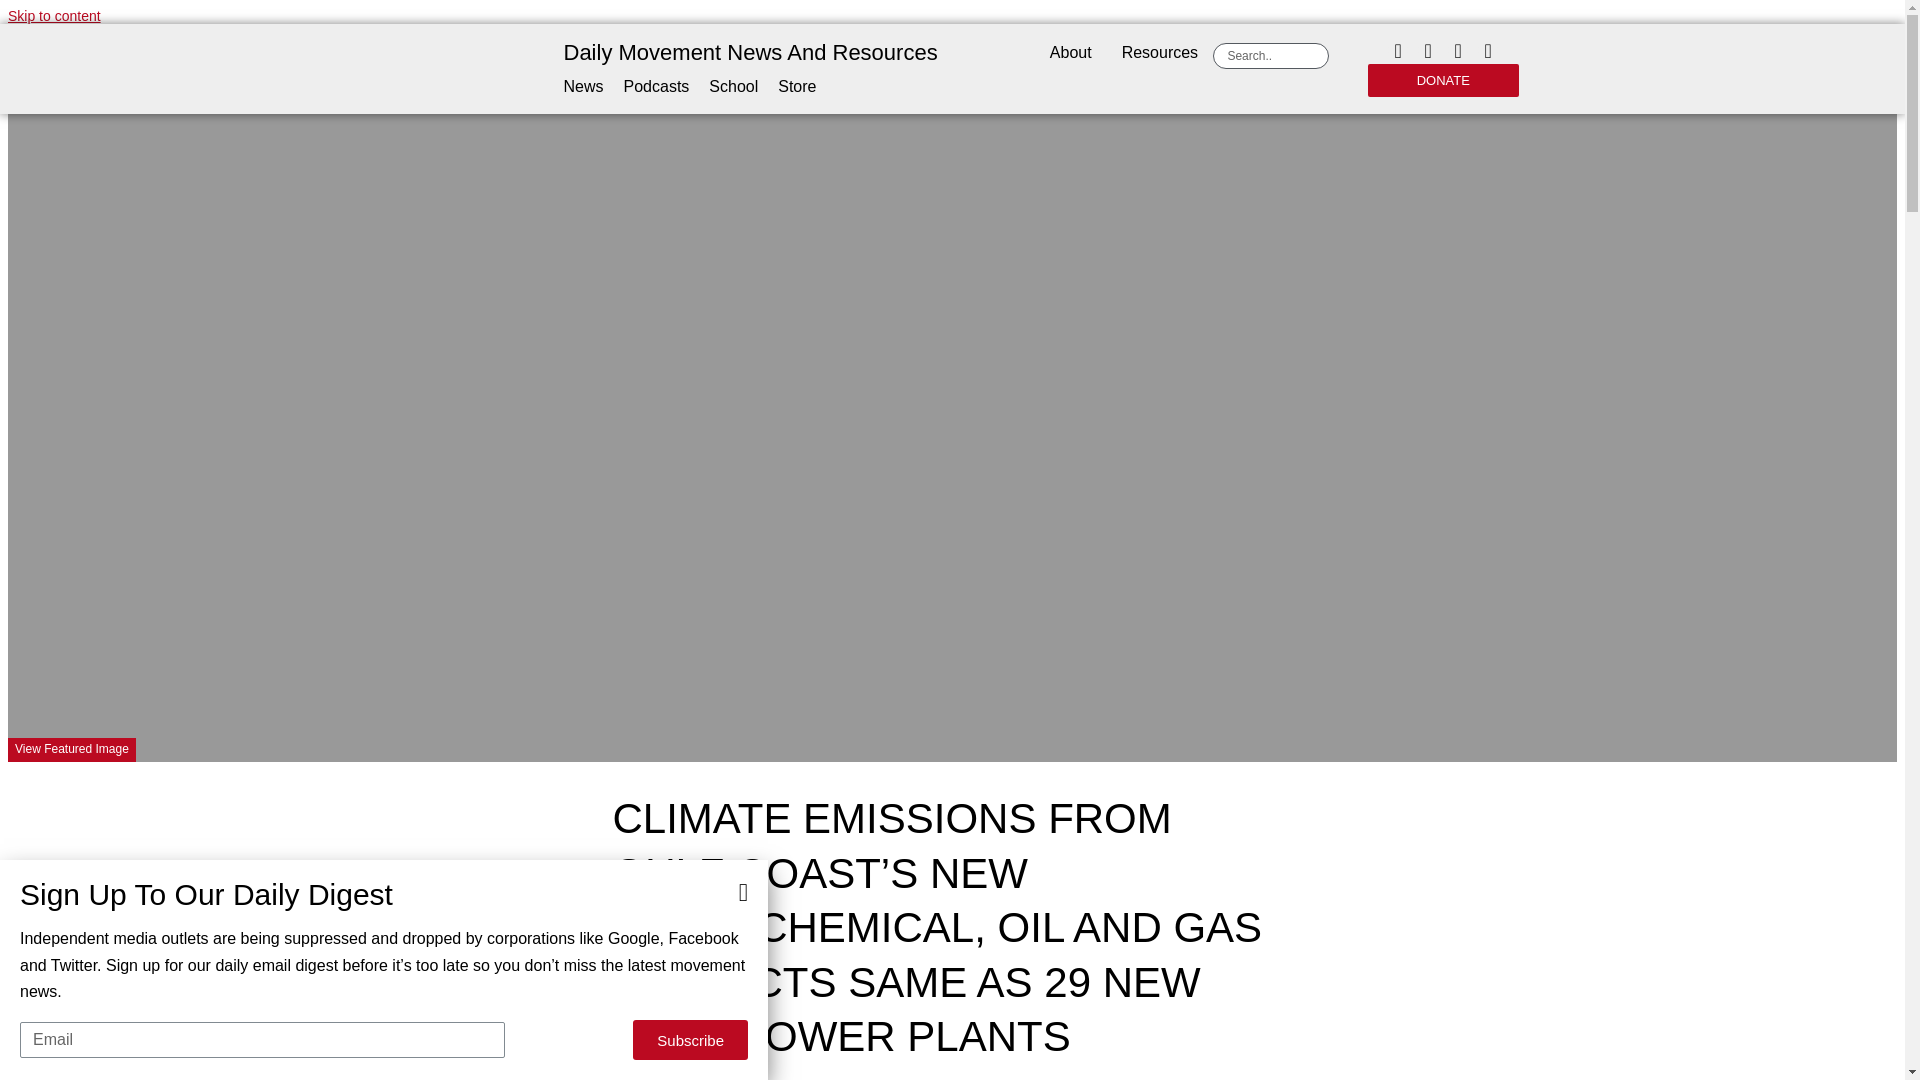  What do you see at coordinates (1160, 52) in the screenshot?
I see `Resources` at bounding box center [1160, 52].